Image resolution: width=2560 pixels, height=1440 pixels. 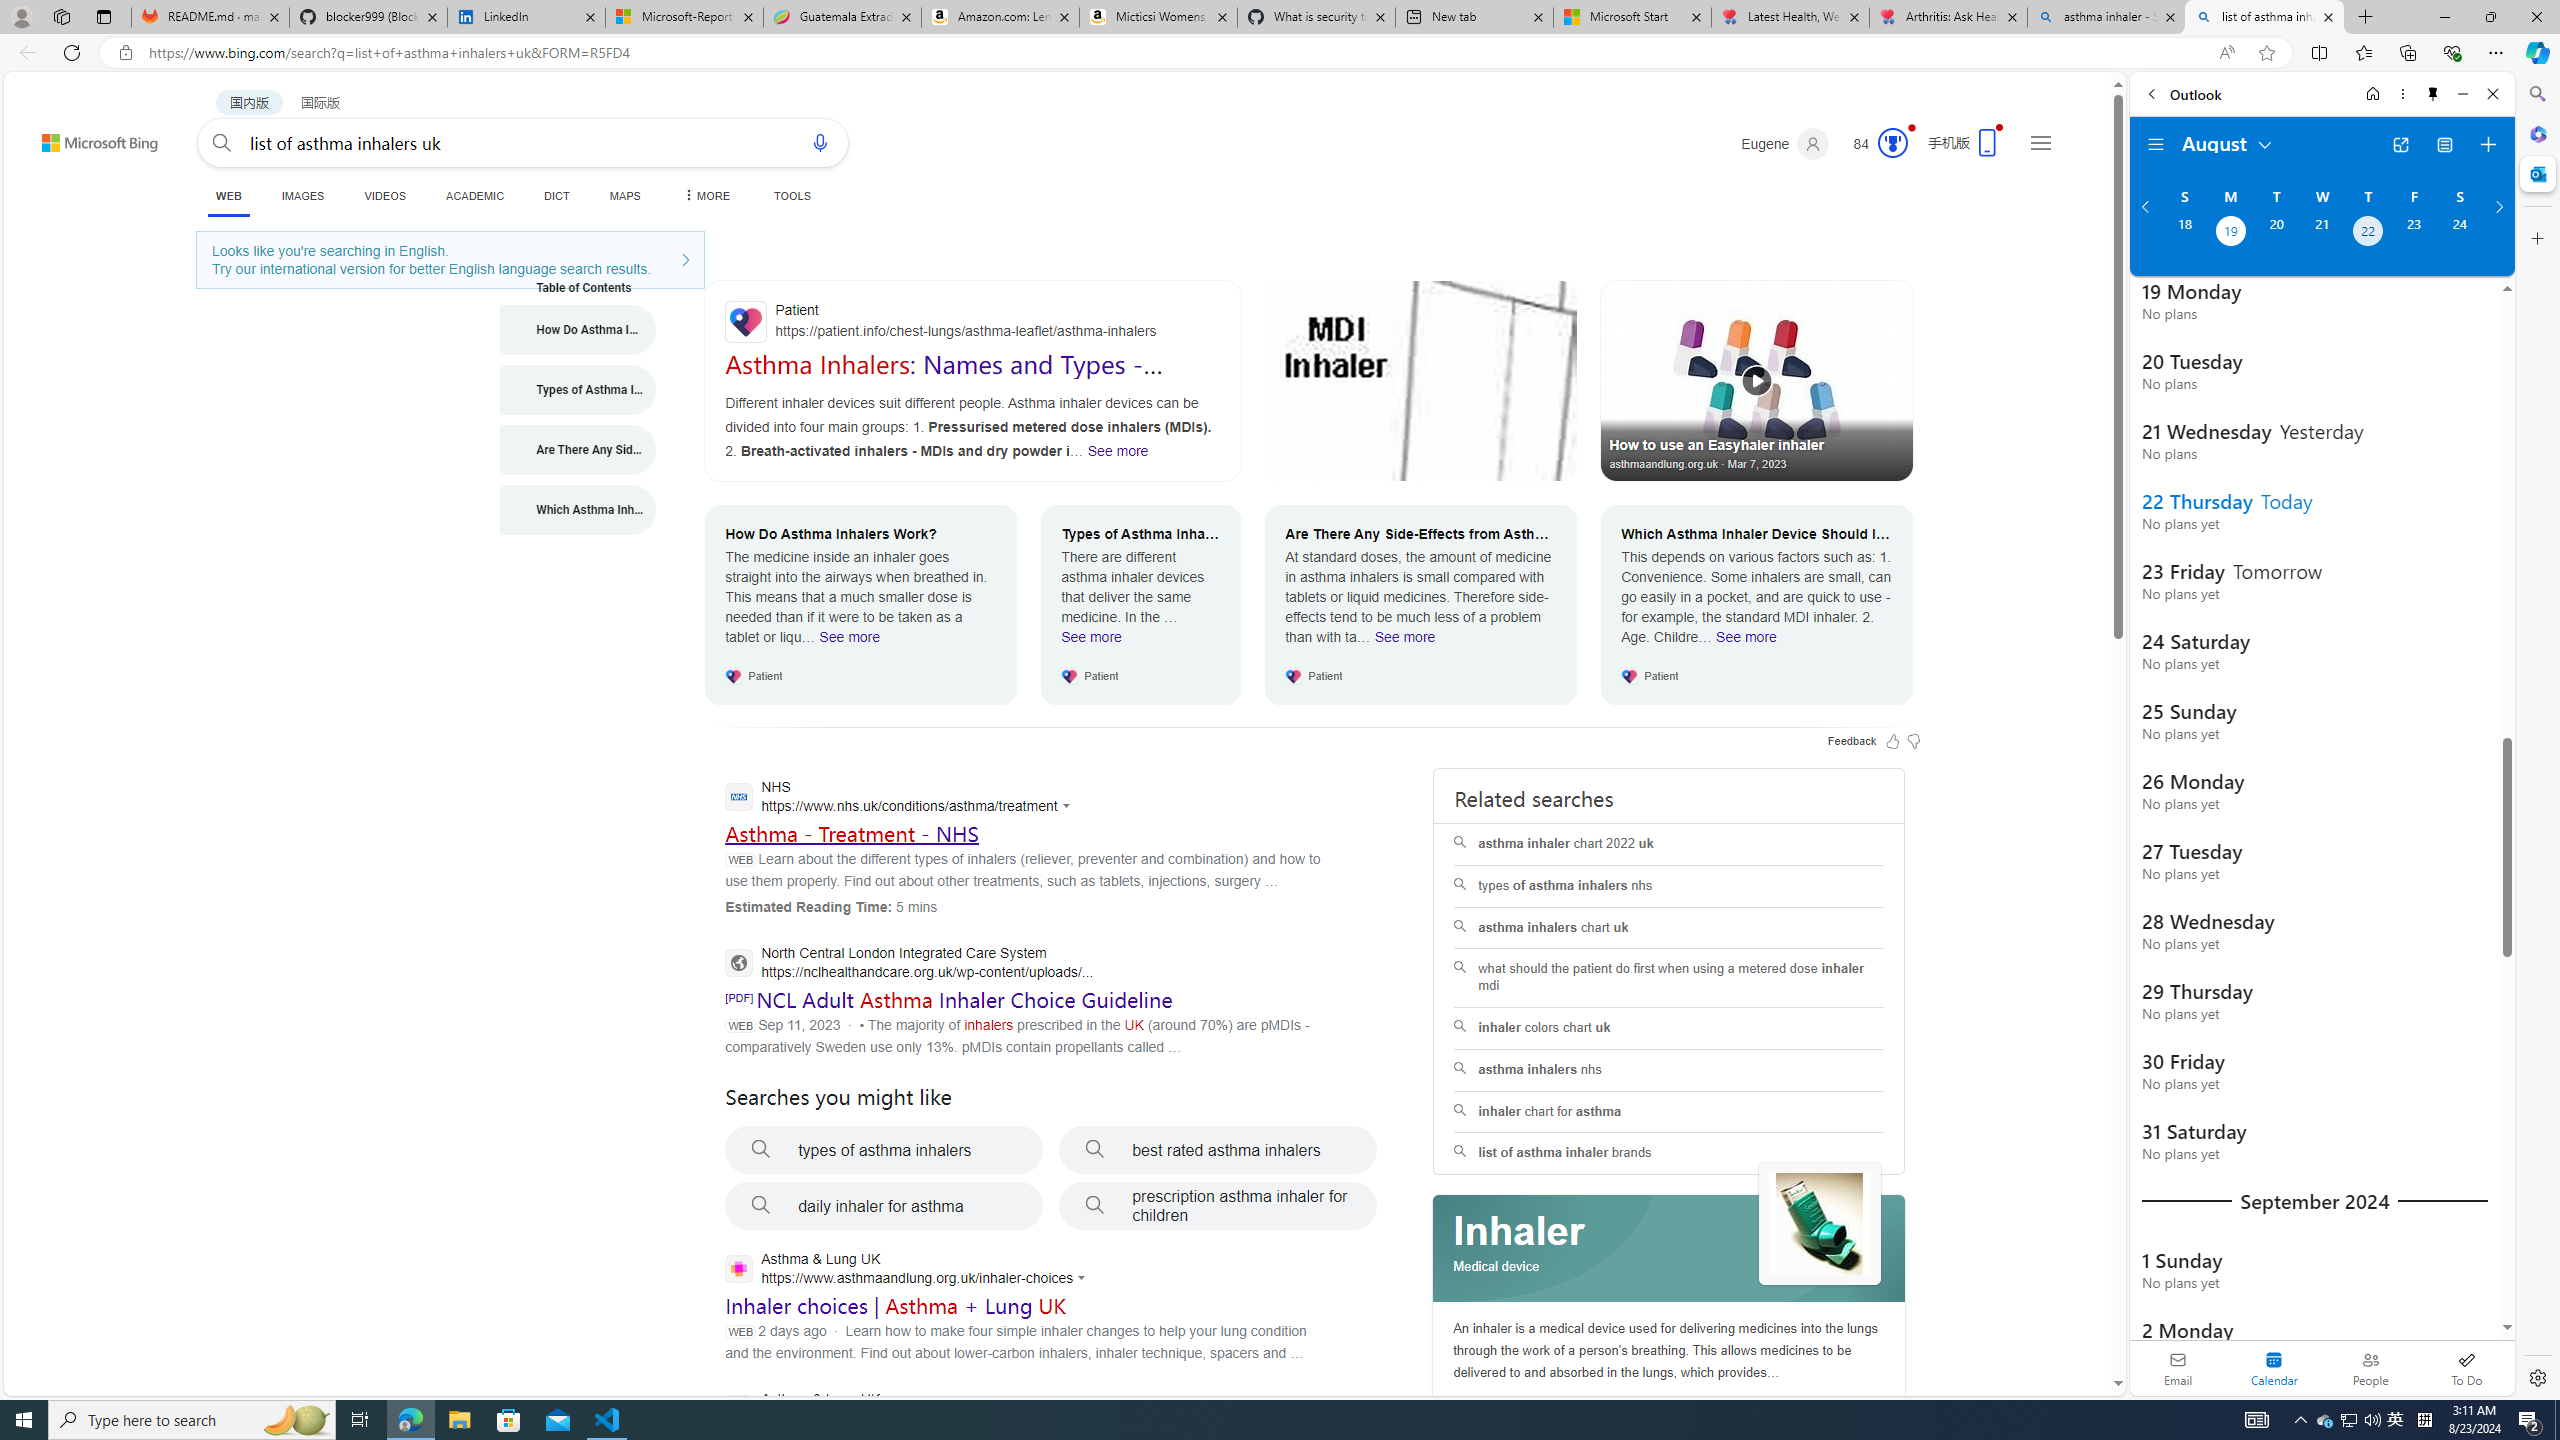 I want to click on View Switcher. Current view is Agenda view, so click(x=2444, y=145).